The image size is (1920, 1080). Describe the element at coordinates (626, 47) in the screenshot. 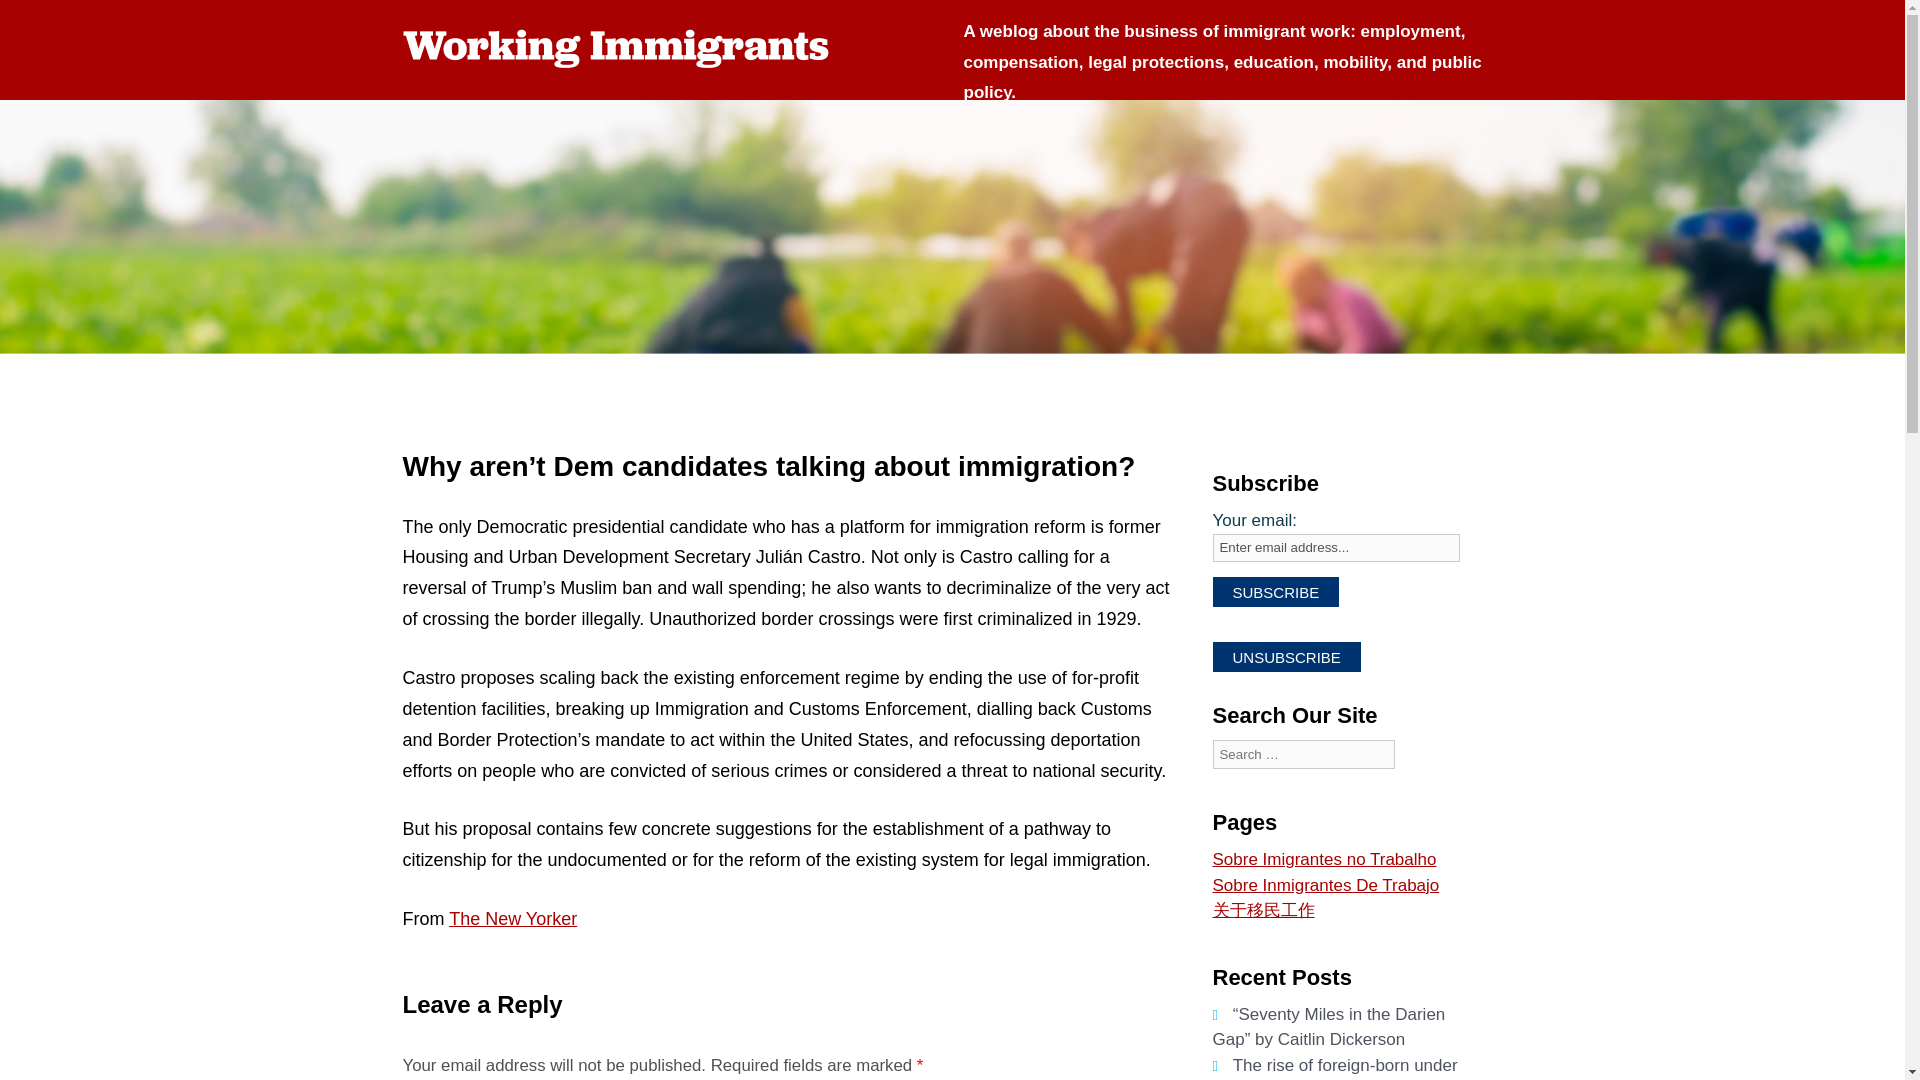

I see `Working Immigrants` at that location.